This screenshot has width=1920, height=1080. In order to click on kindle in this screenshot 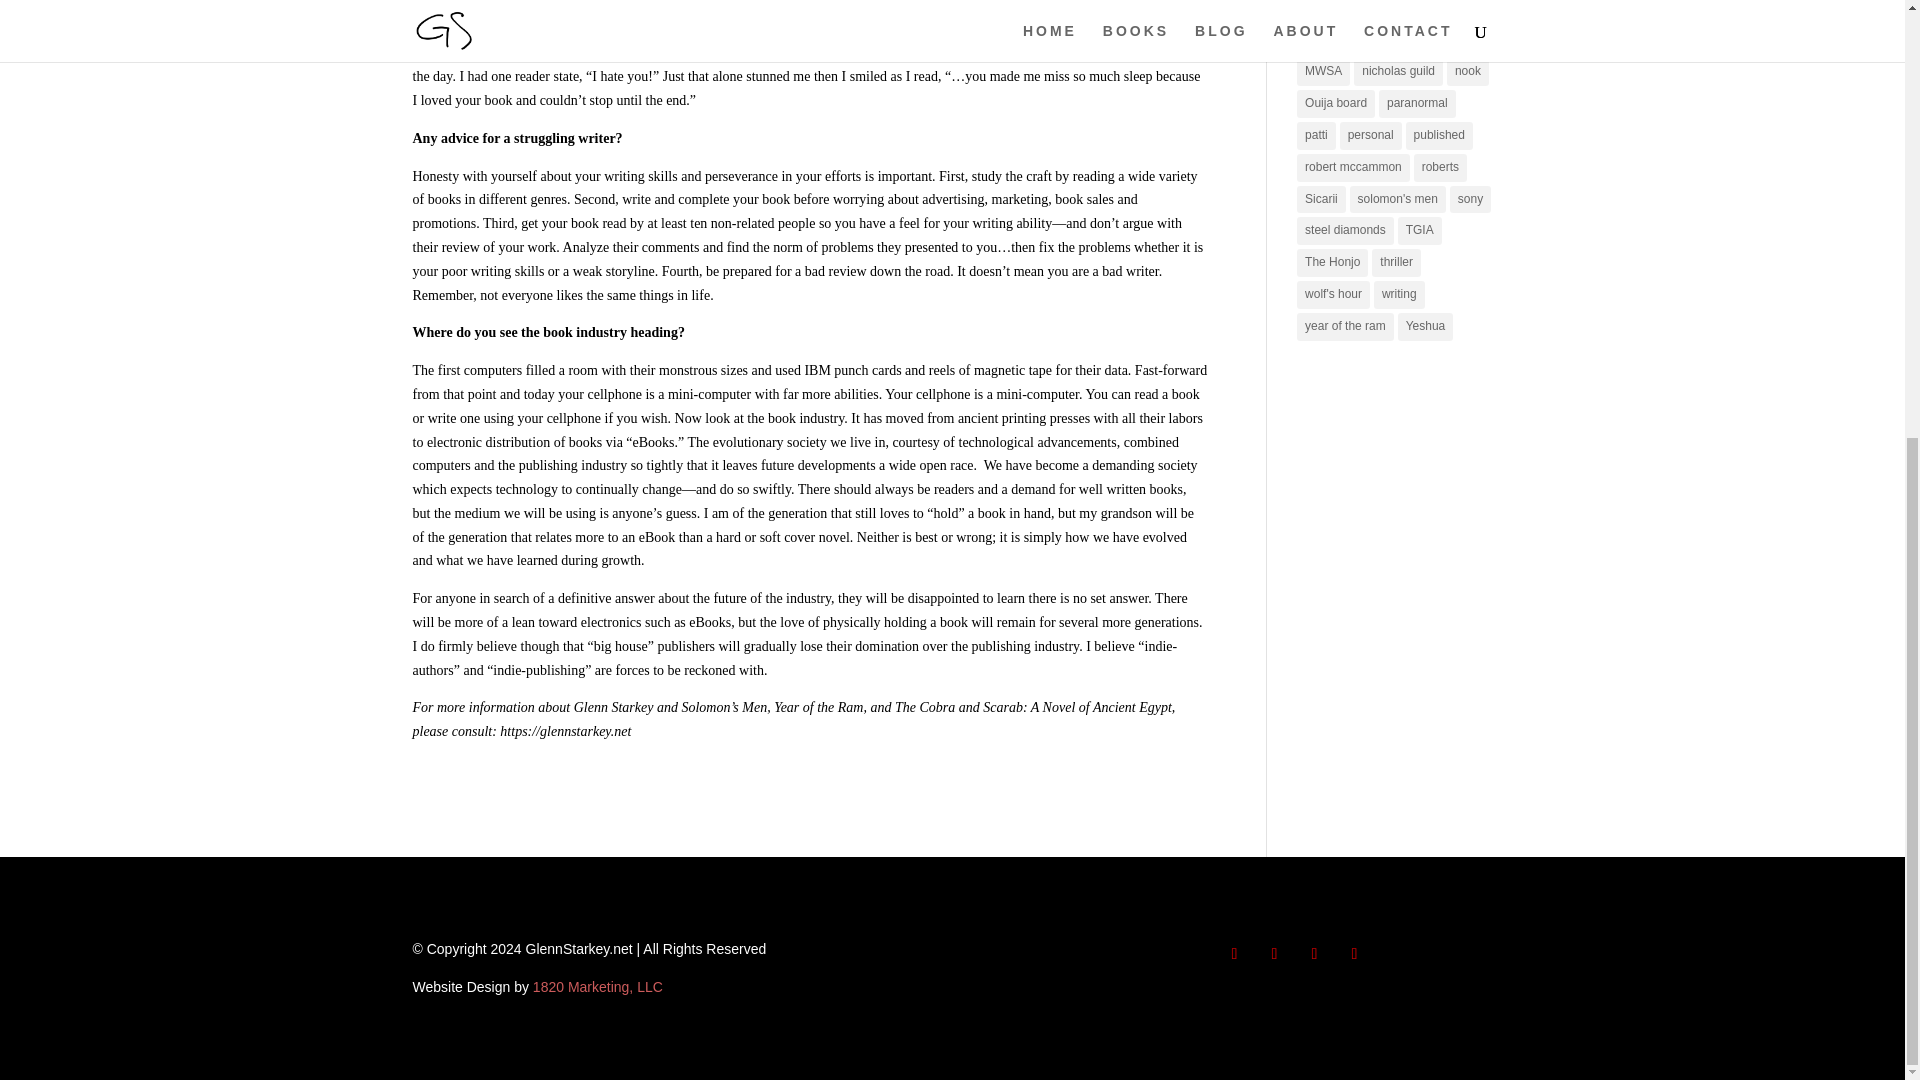, I will do `click(1372, 11)`.